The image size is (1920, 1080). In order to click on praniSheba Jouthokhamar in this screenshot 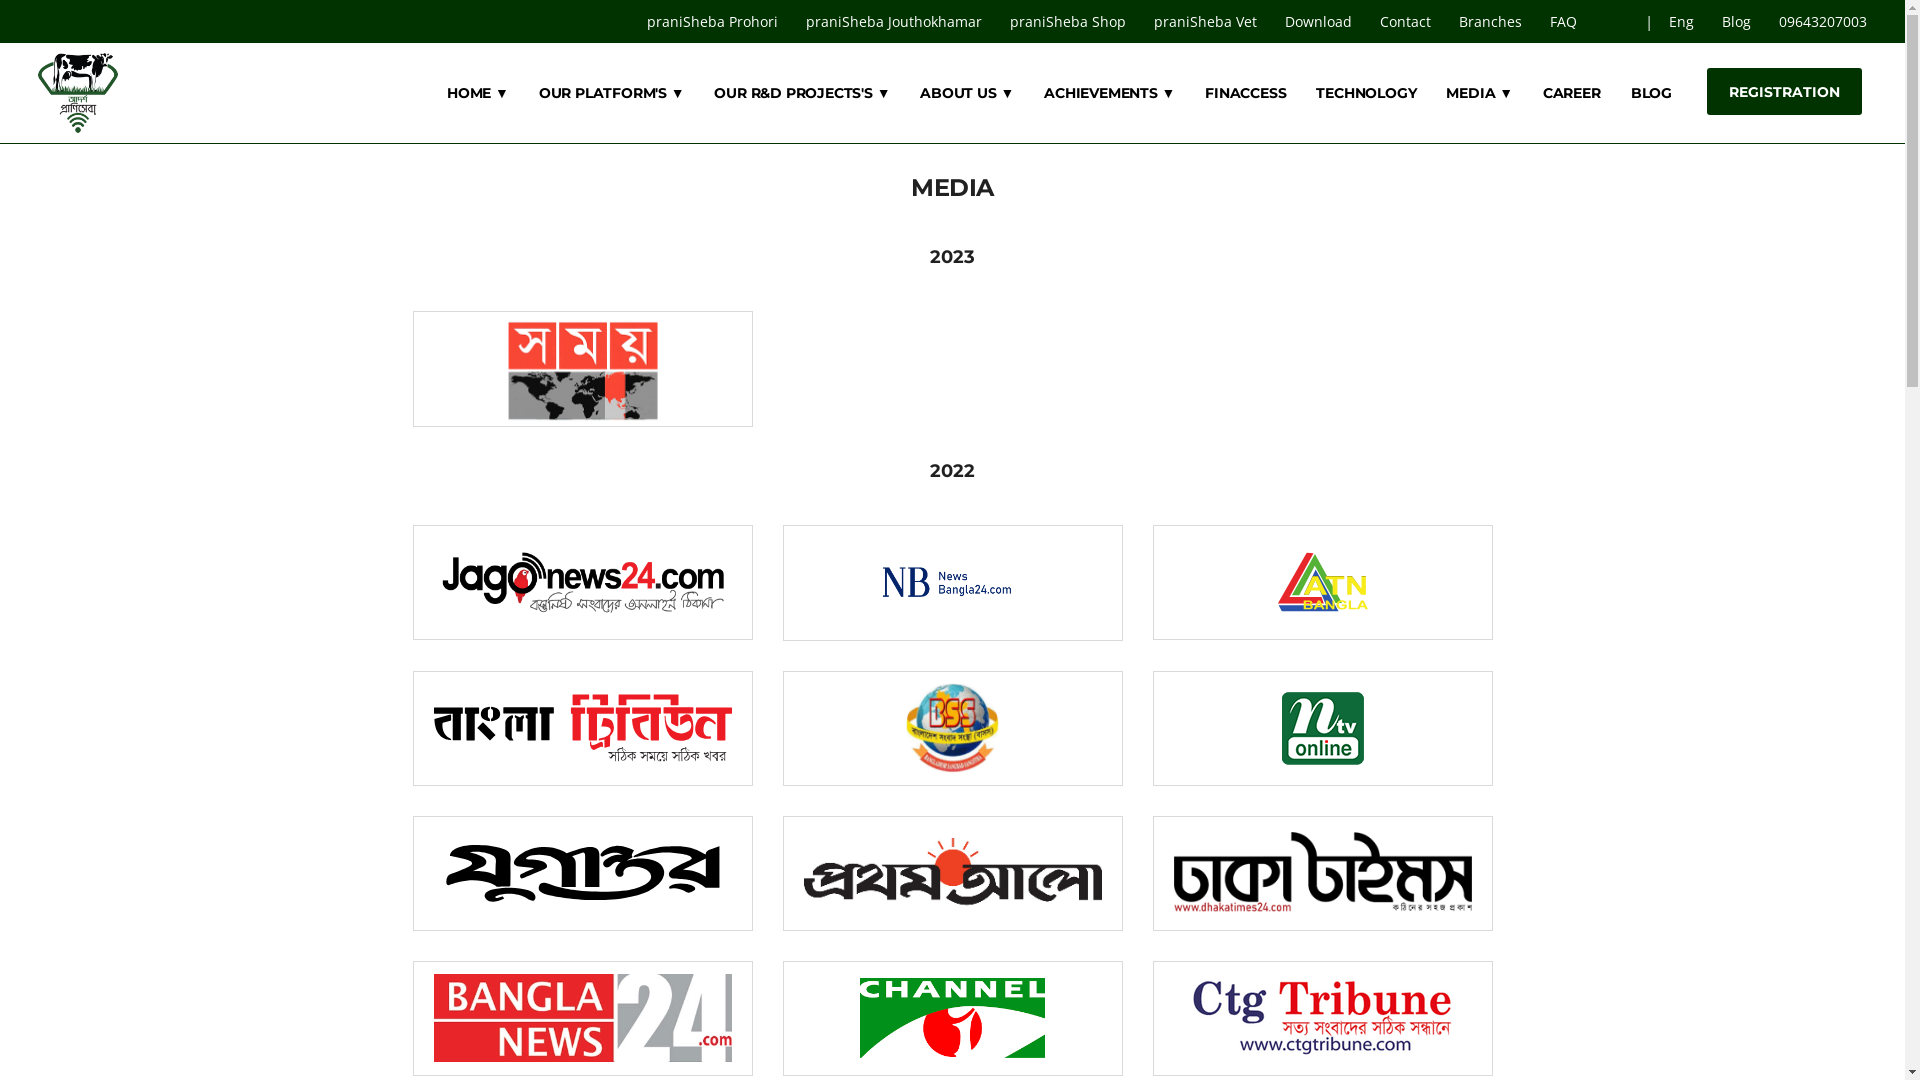, I will do `click(896, 22)`.